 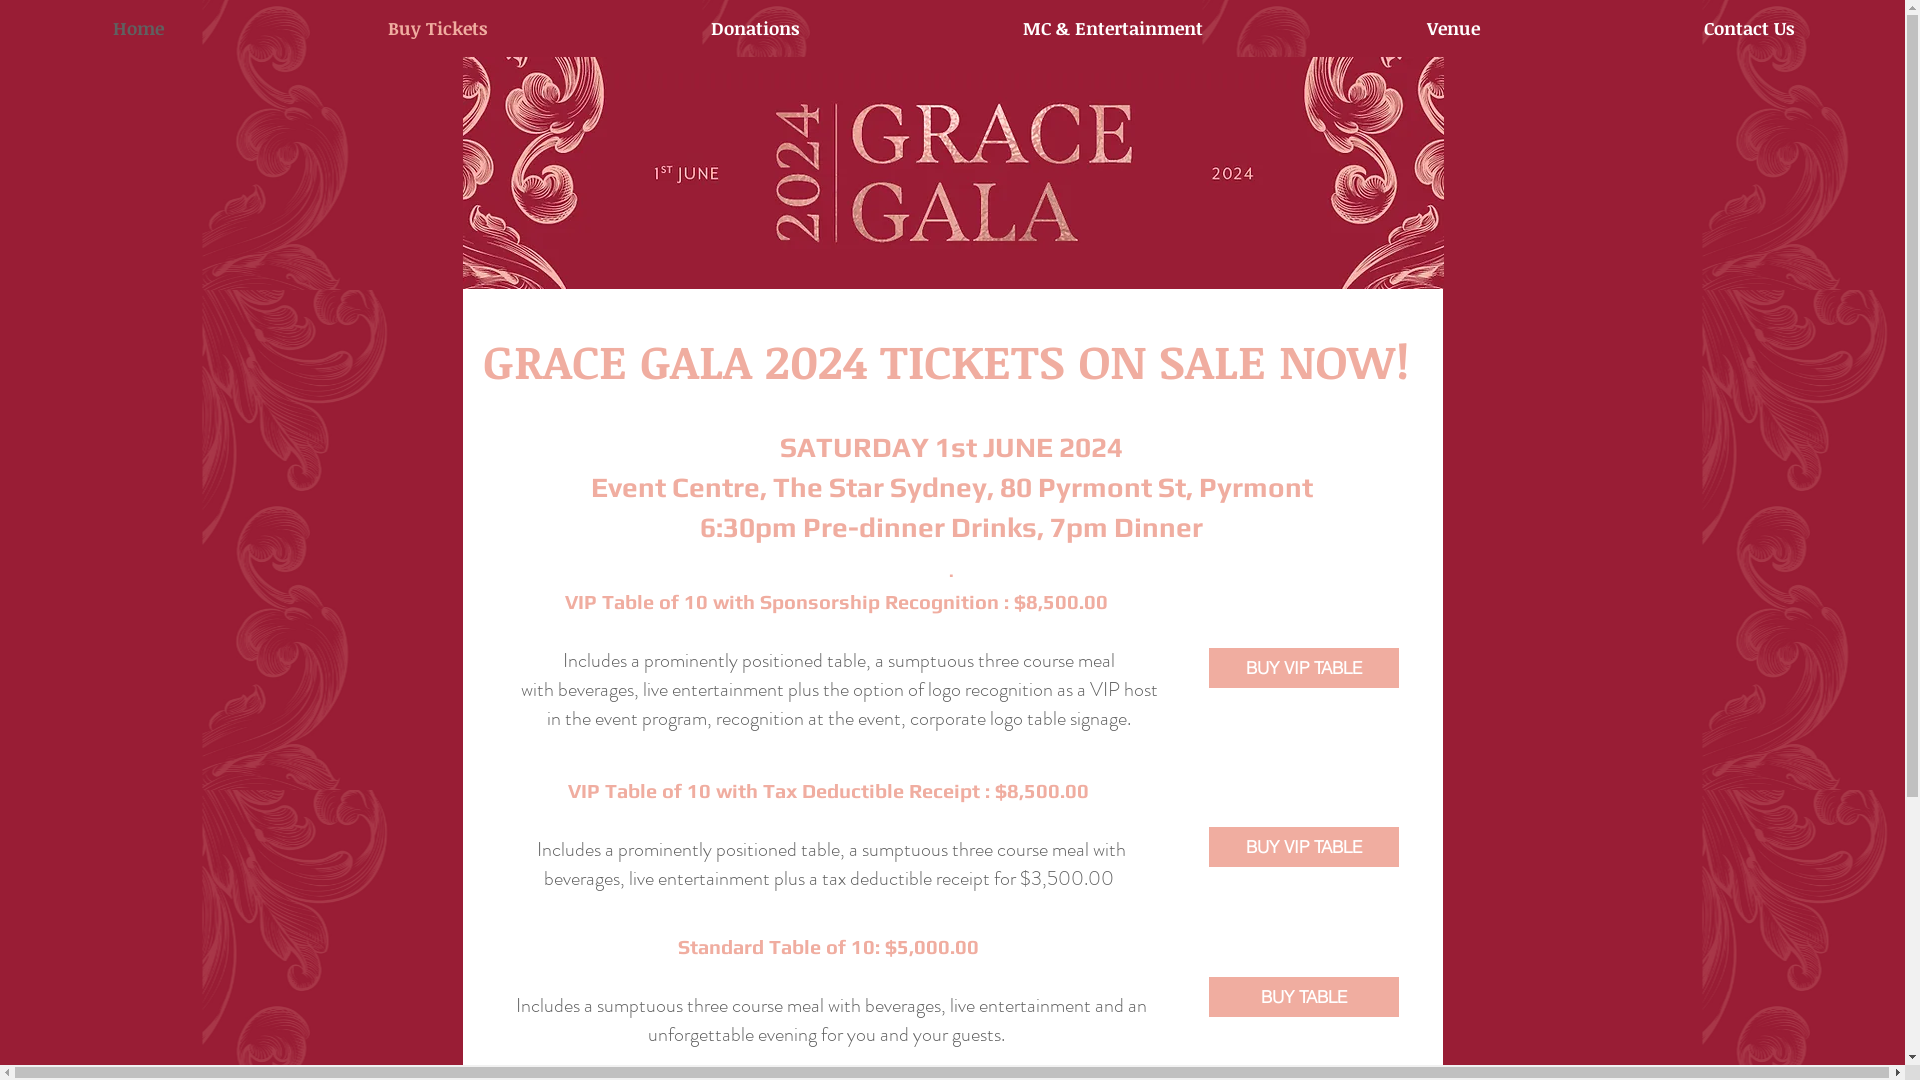 I want to click on Donations, so click(x=754, y=28).